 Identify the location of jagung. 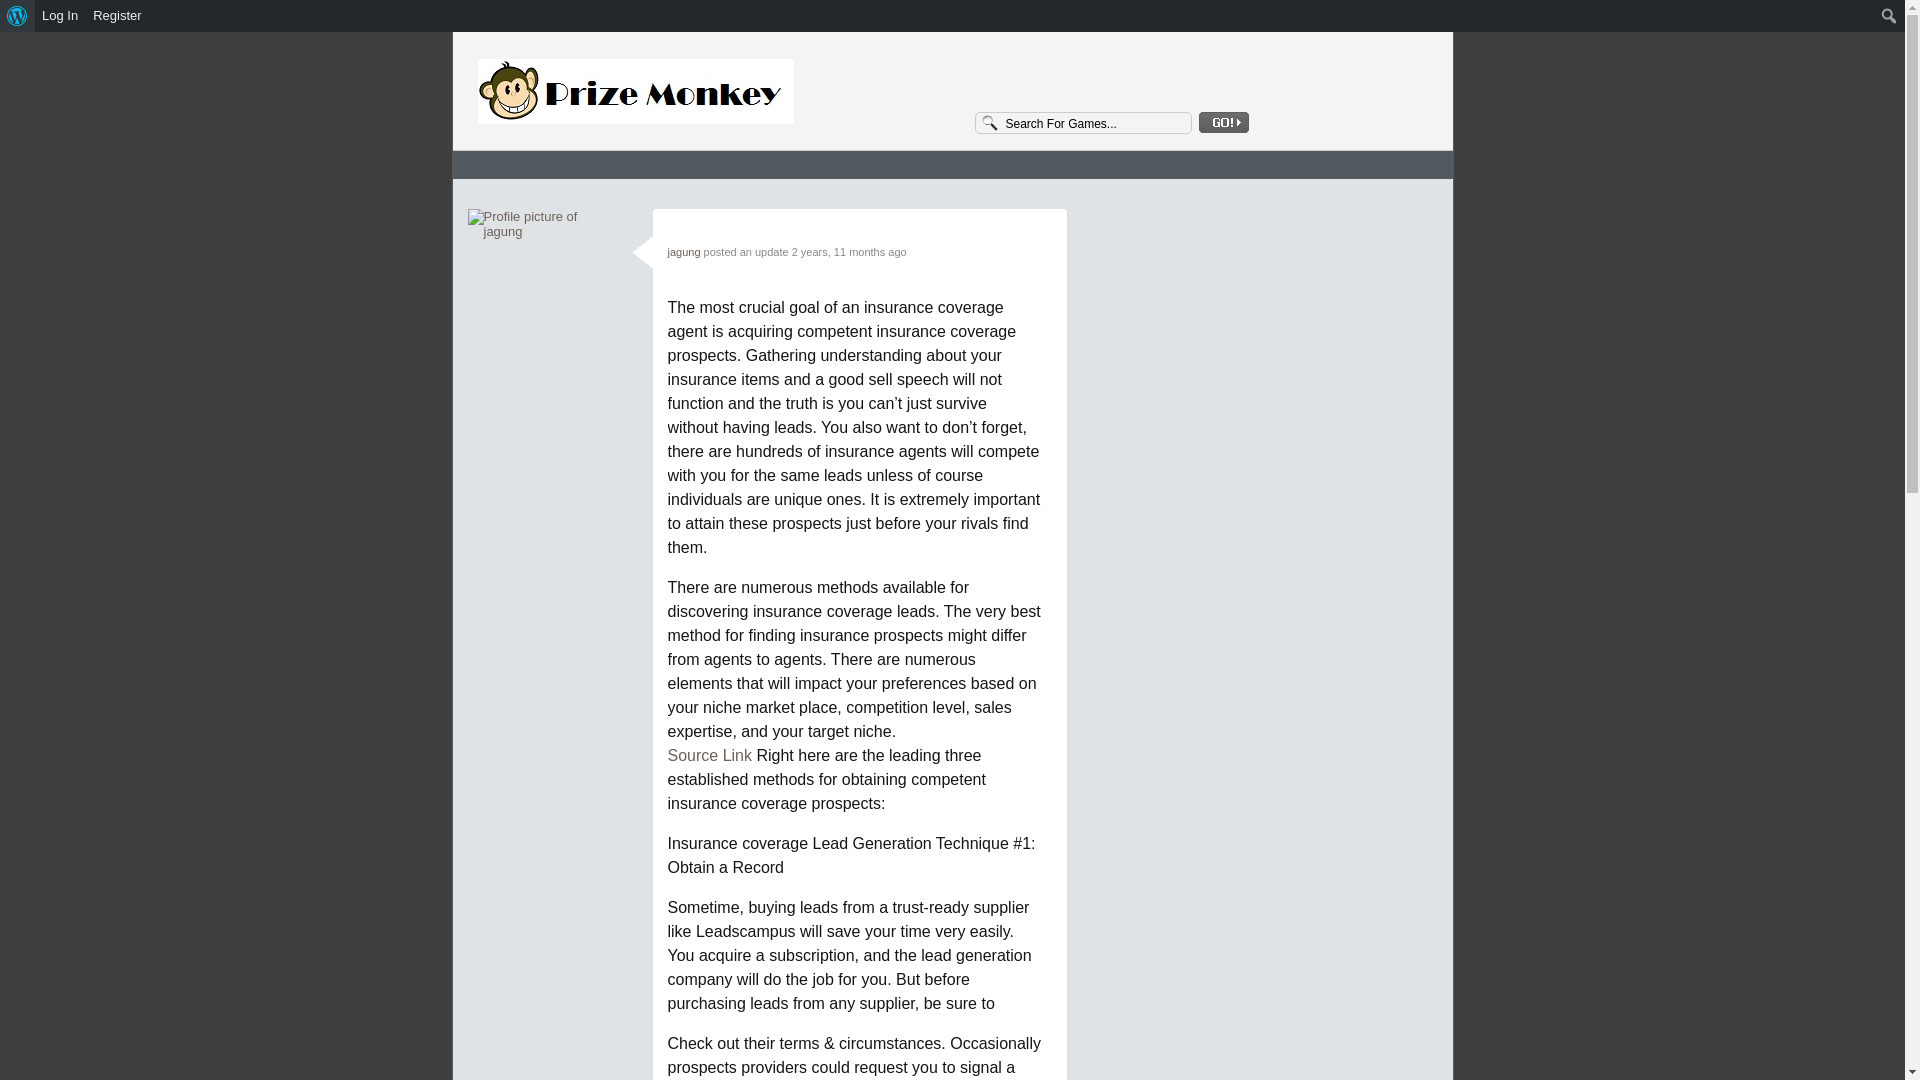
(684, 252).